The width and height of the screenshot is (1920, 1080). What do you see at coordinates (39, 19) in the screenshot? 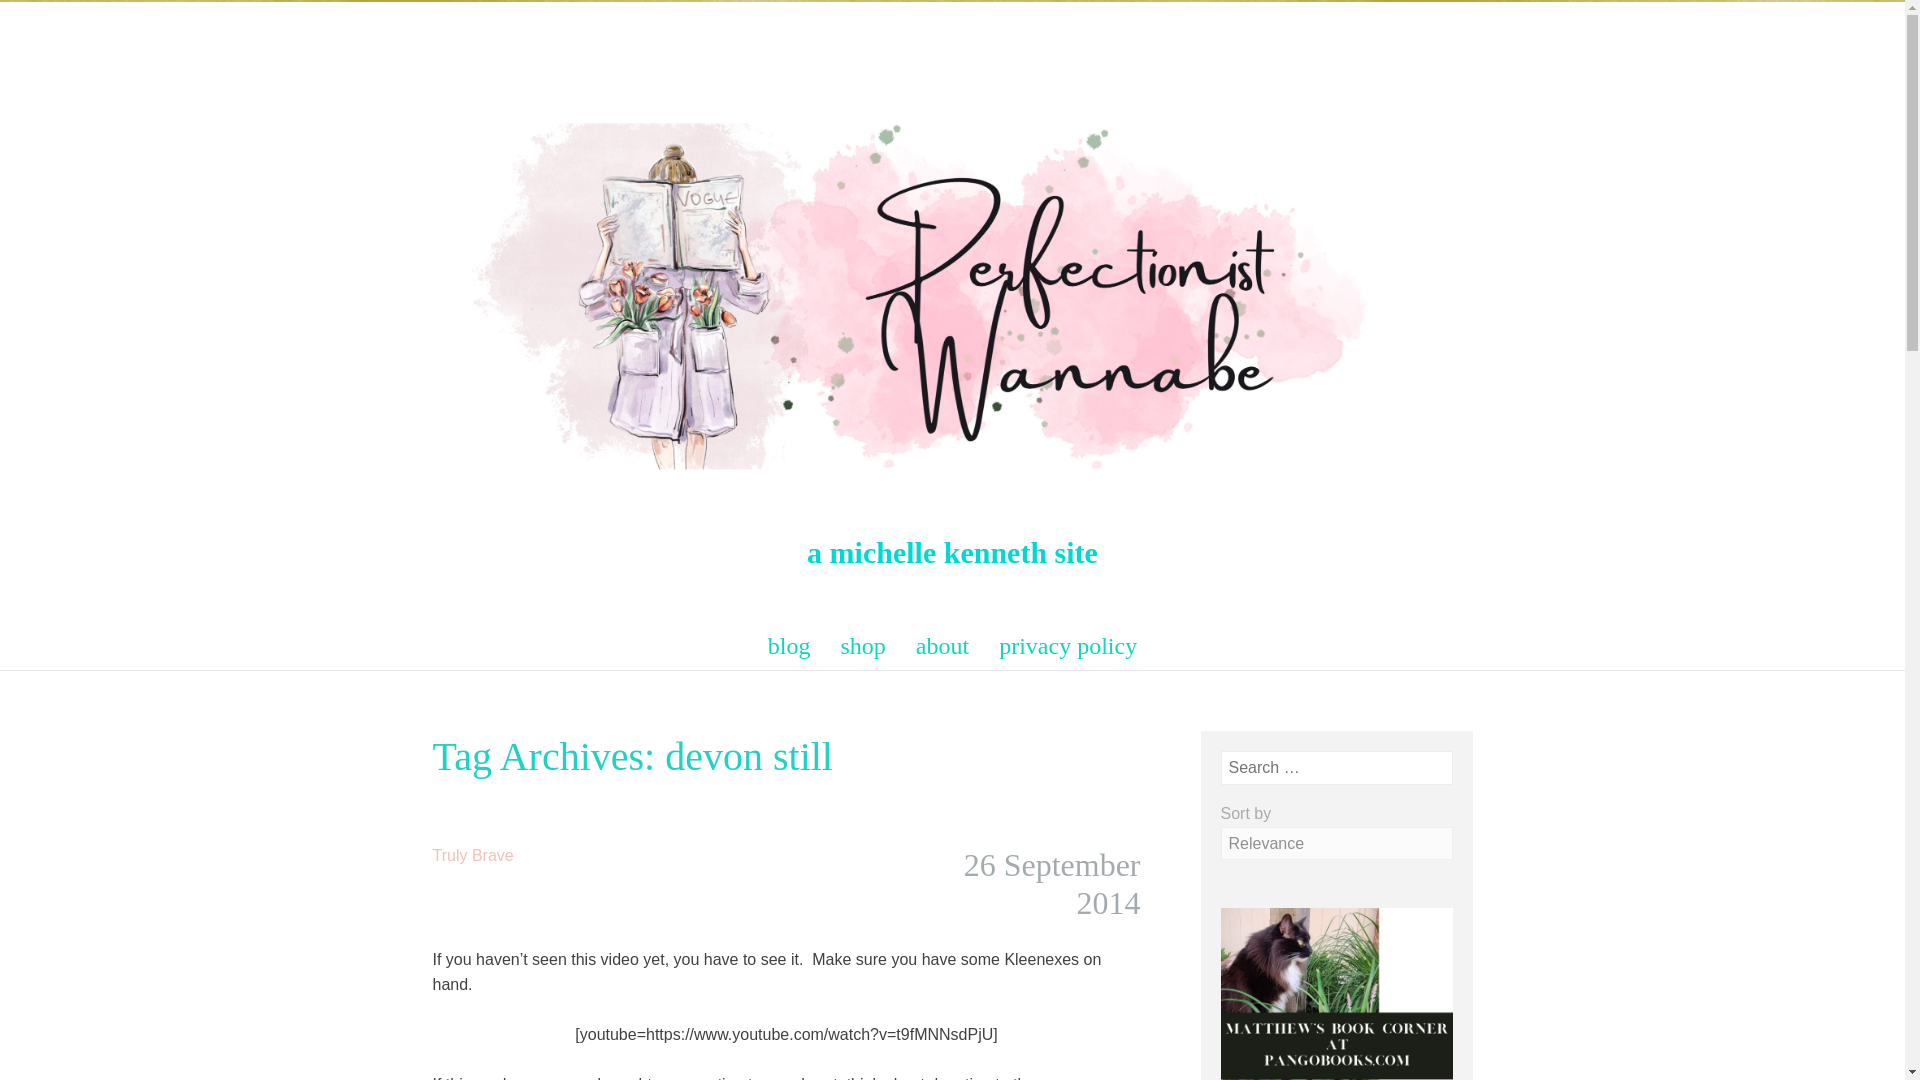
I see `Search` at bounding box center [39, 19].